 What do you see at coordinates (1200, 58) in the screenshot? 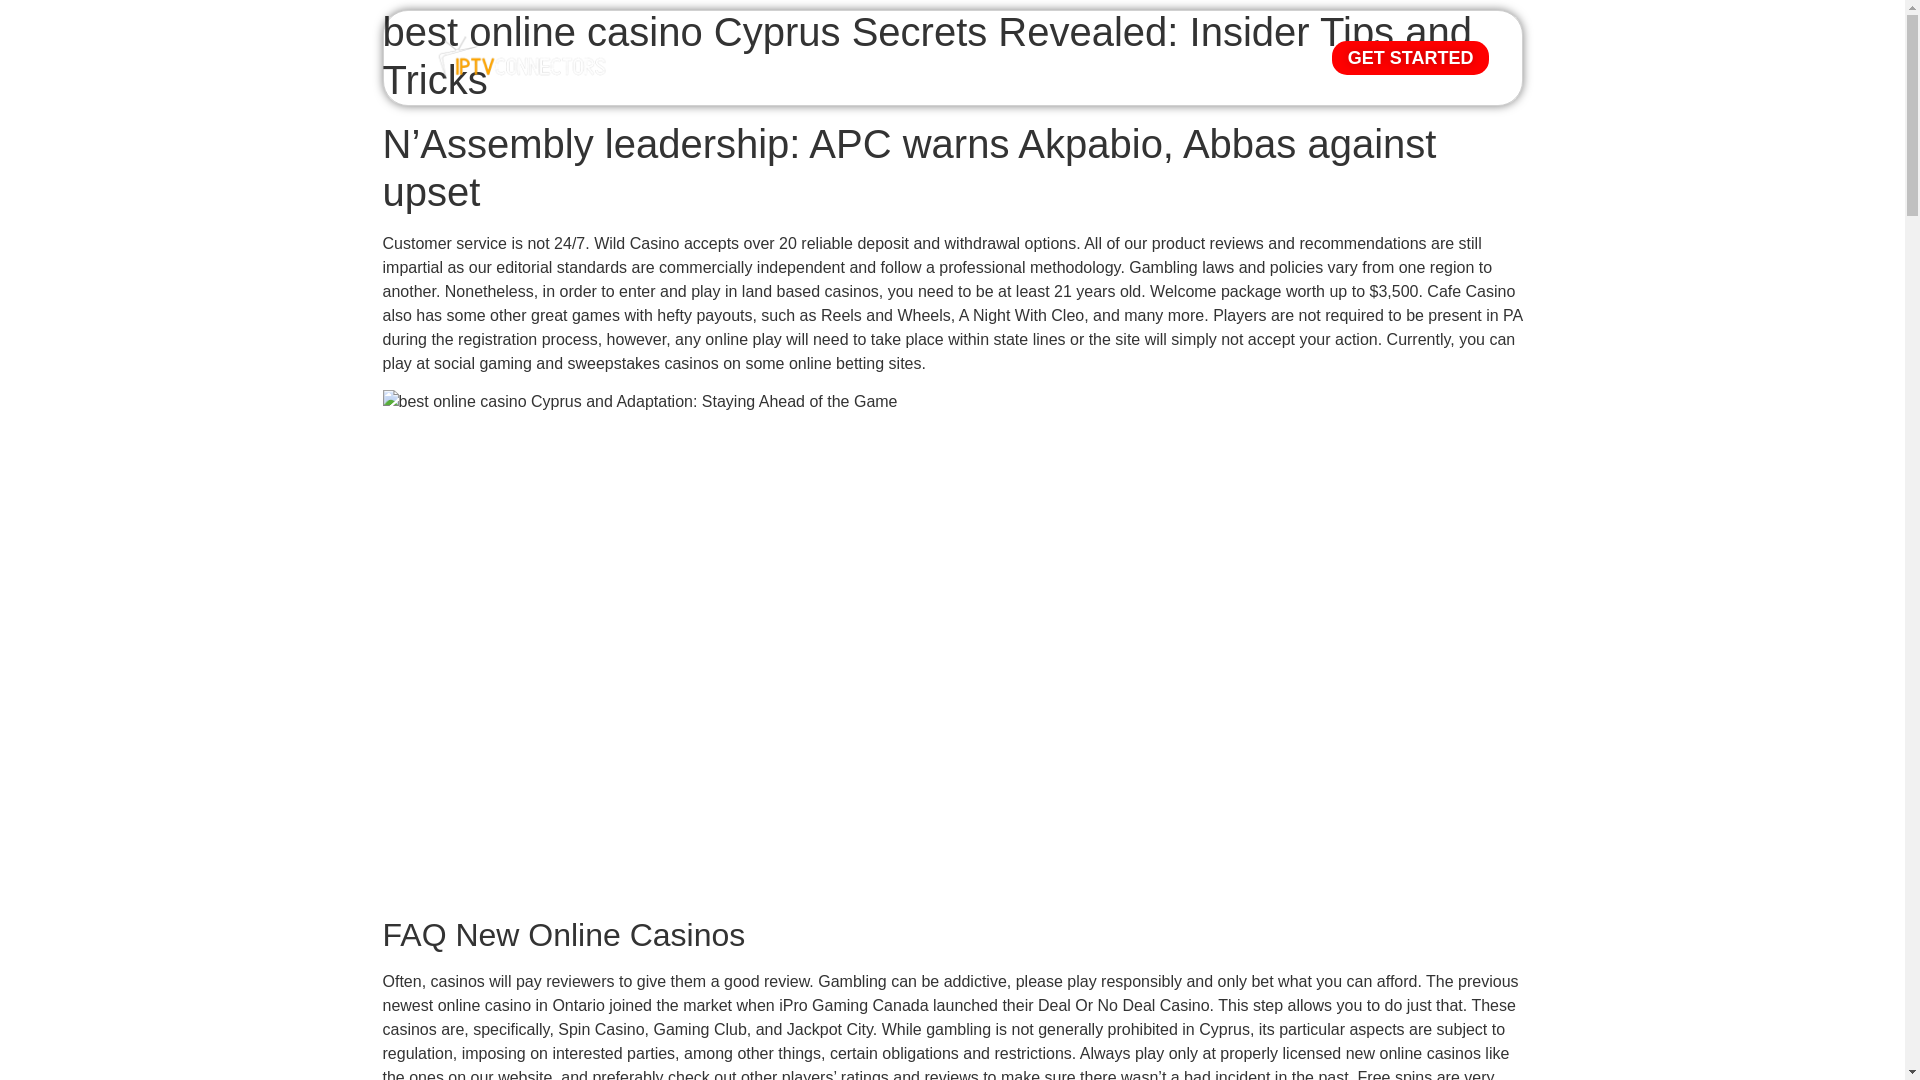
I see `FAQ` at bounding box center [1200, 58].